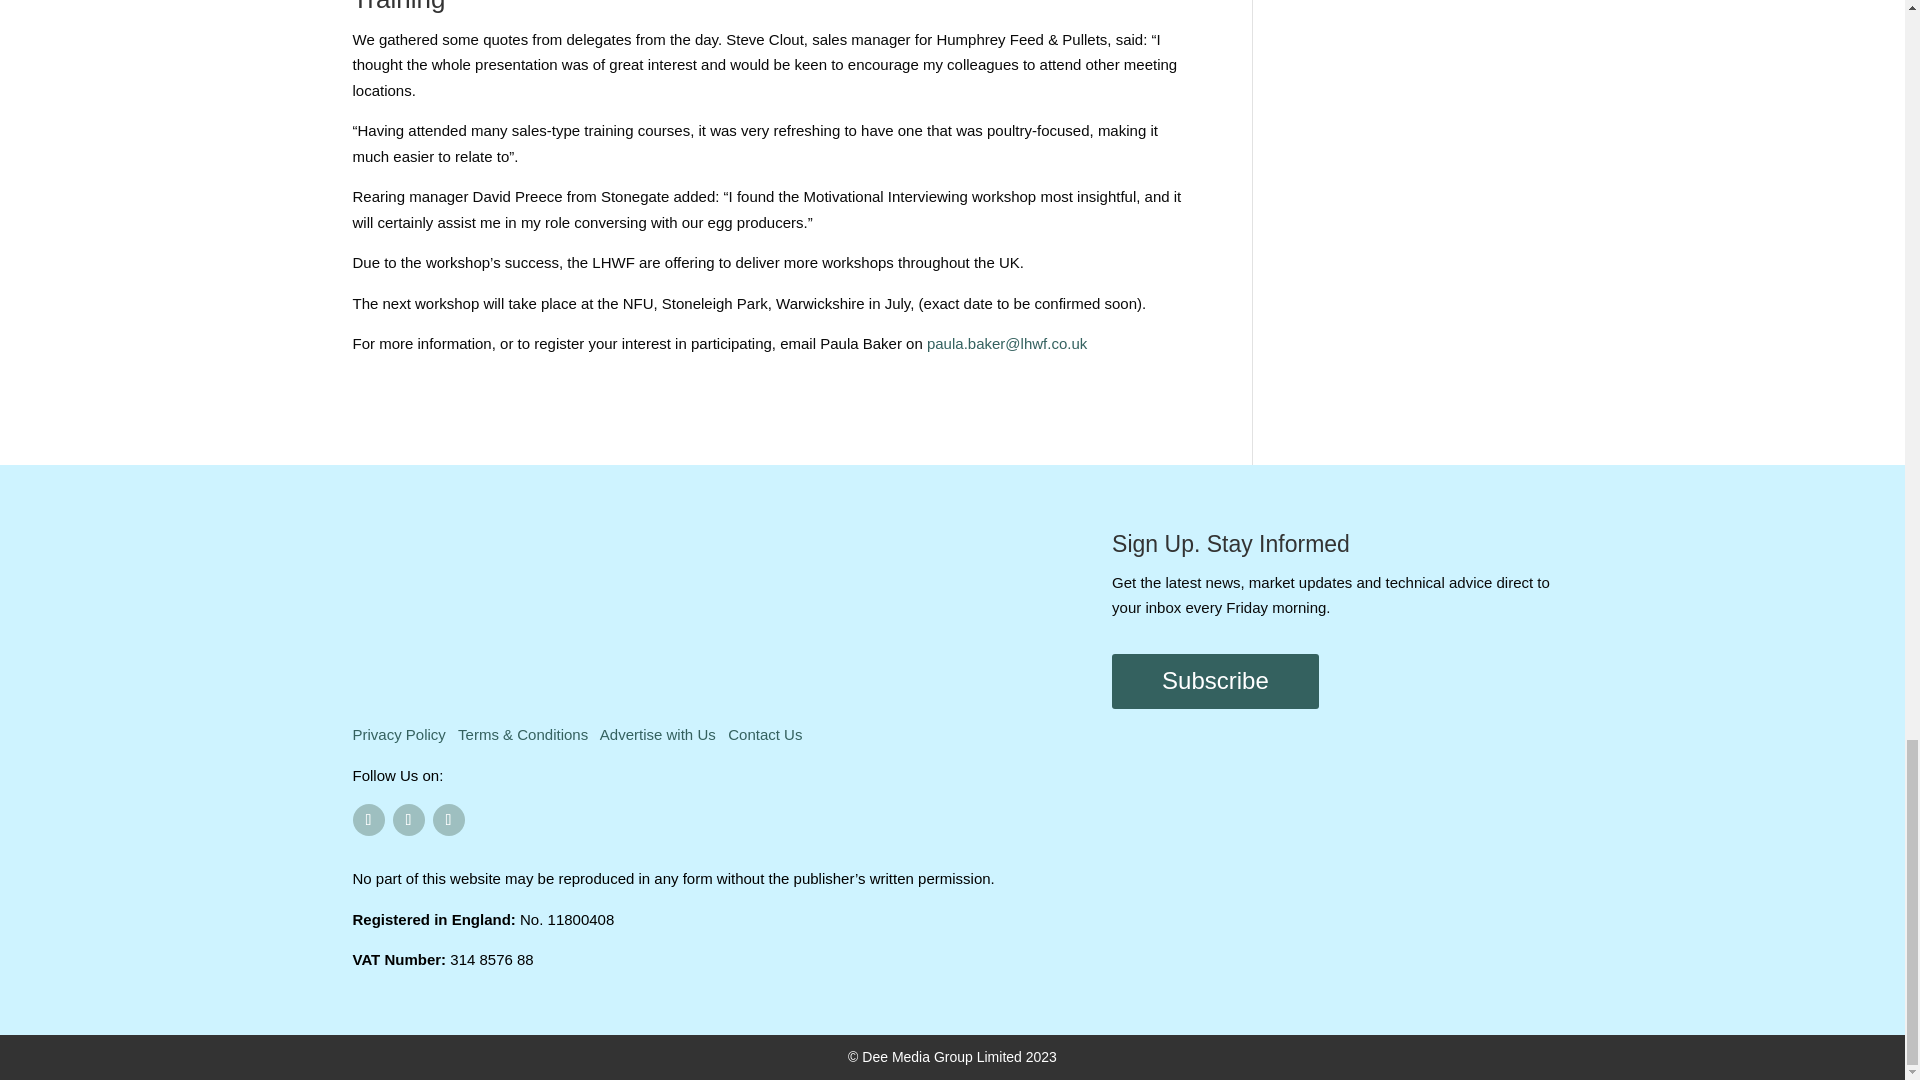  I want to click on Contact Us, so click(764, 734).